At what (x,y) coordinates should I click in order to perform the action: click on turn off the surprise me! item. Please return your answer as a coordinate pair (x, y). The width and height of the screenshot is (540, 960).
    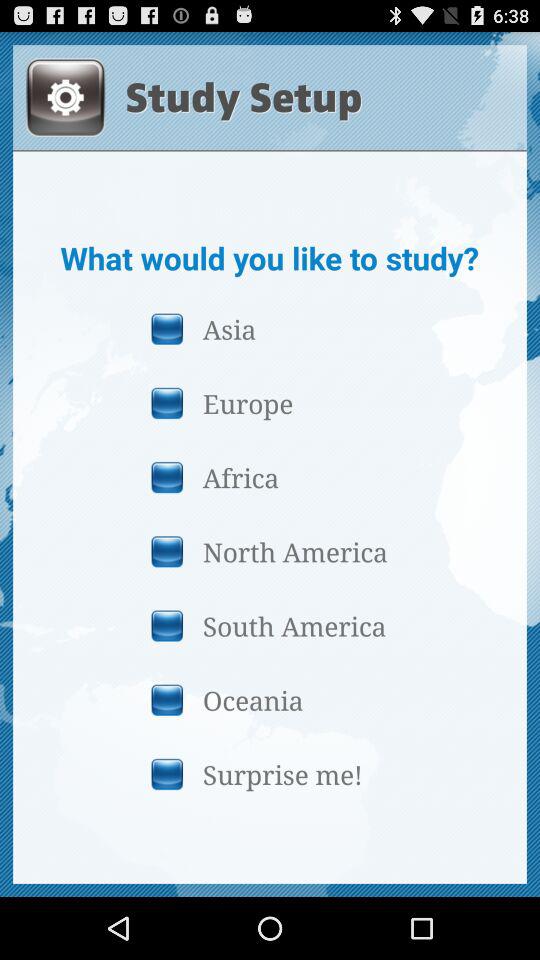
    Looking at the image, I should click on (269, 774).